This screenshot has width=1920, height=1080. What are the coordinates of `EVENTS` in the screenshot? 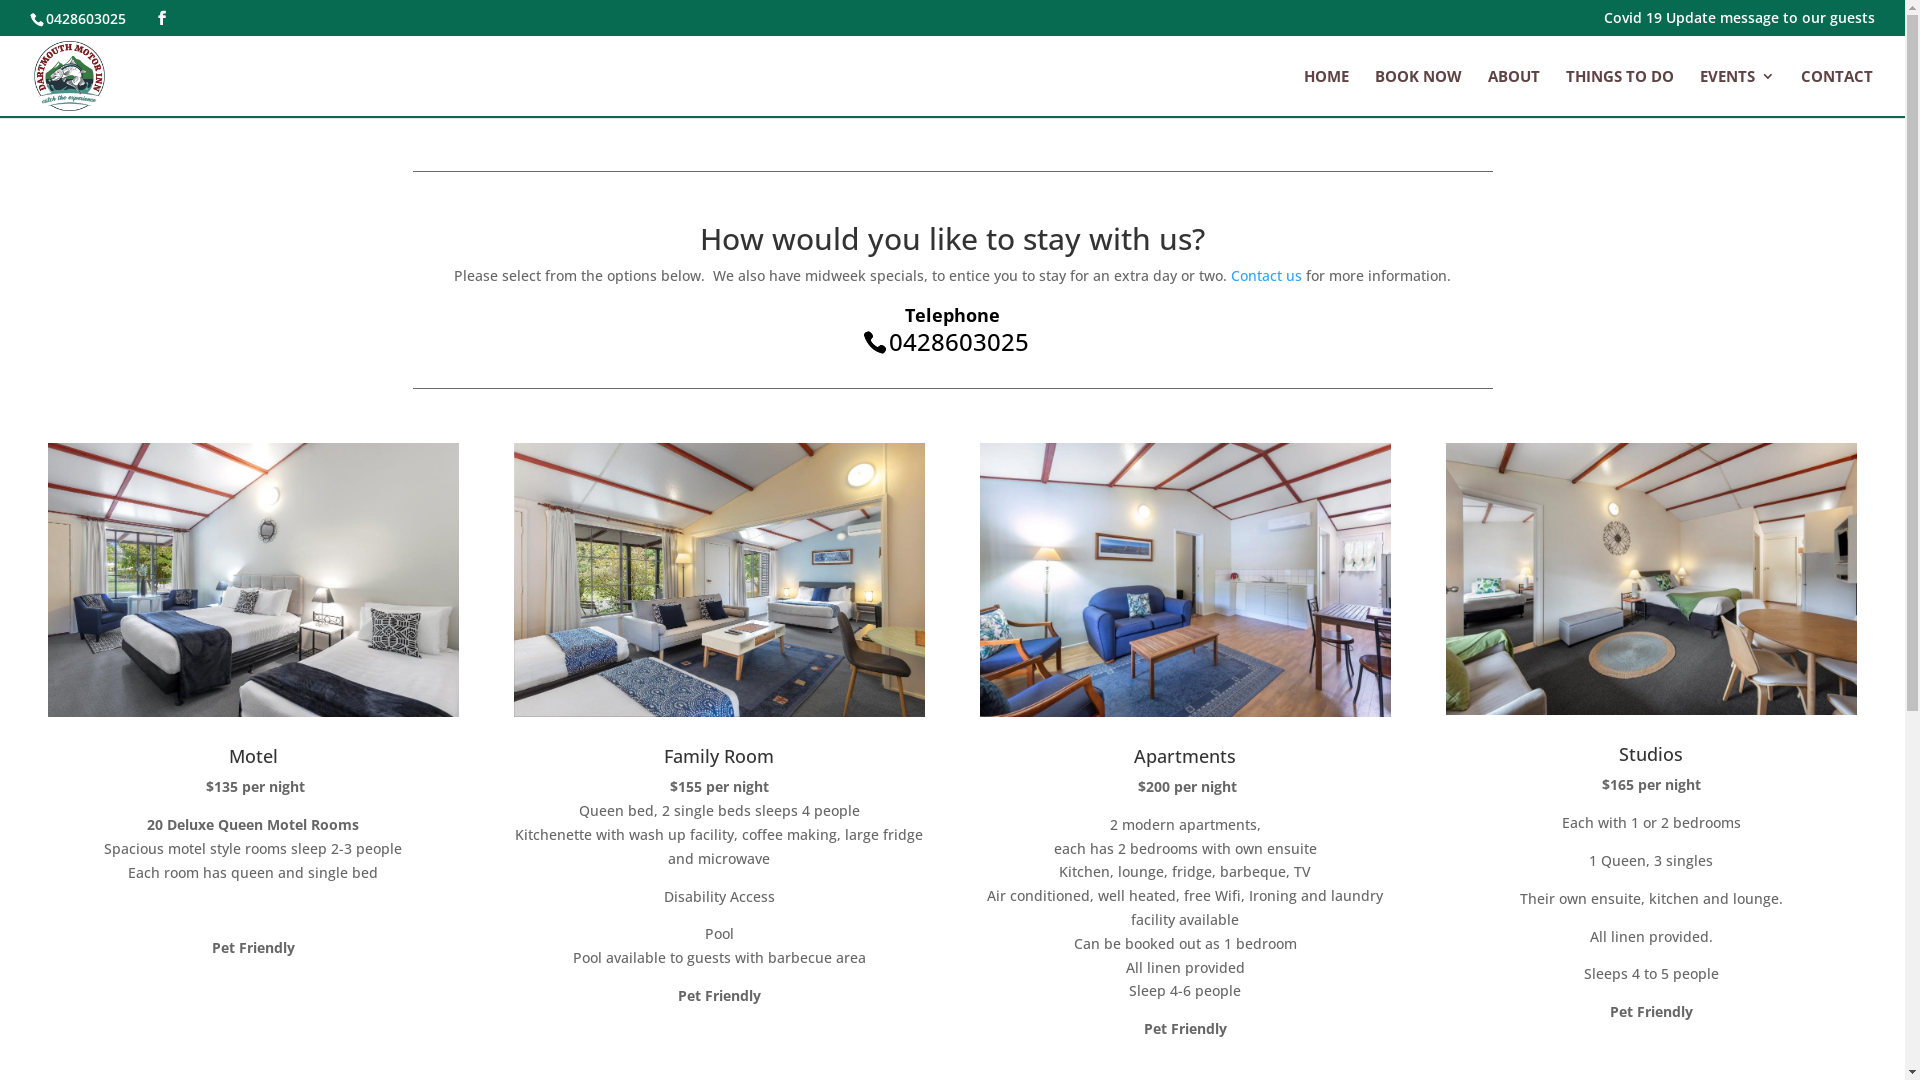 It's located at (1738, 92).